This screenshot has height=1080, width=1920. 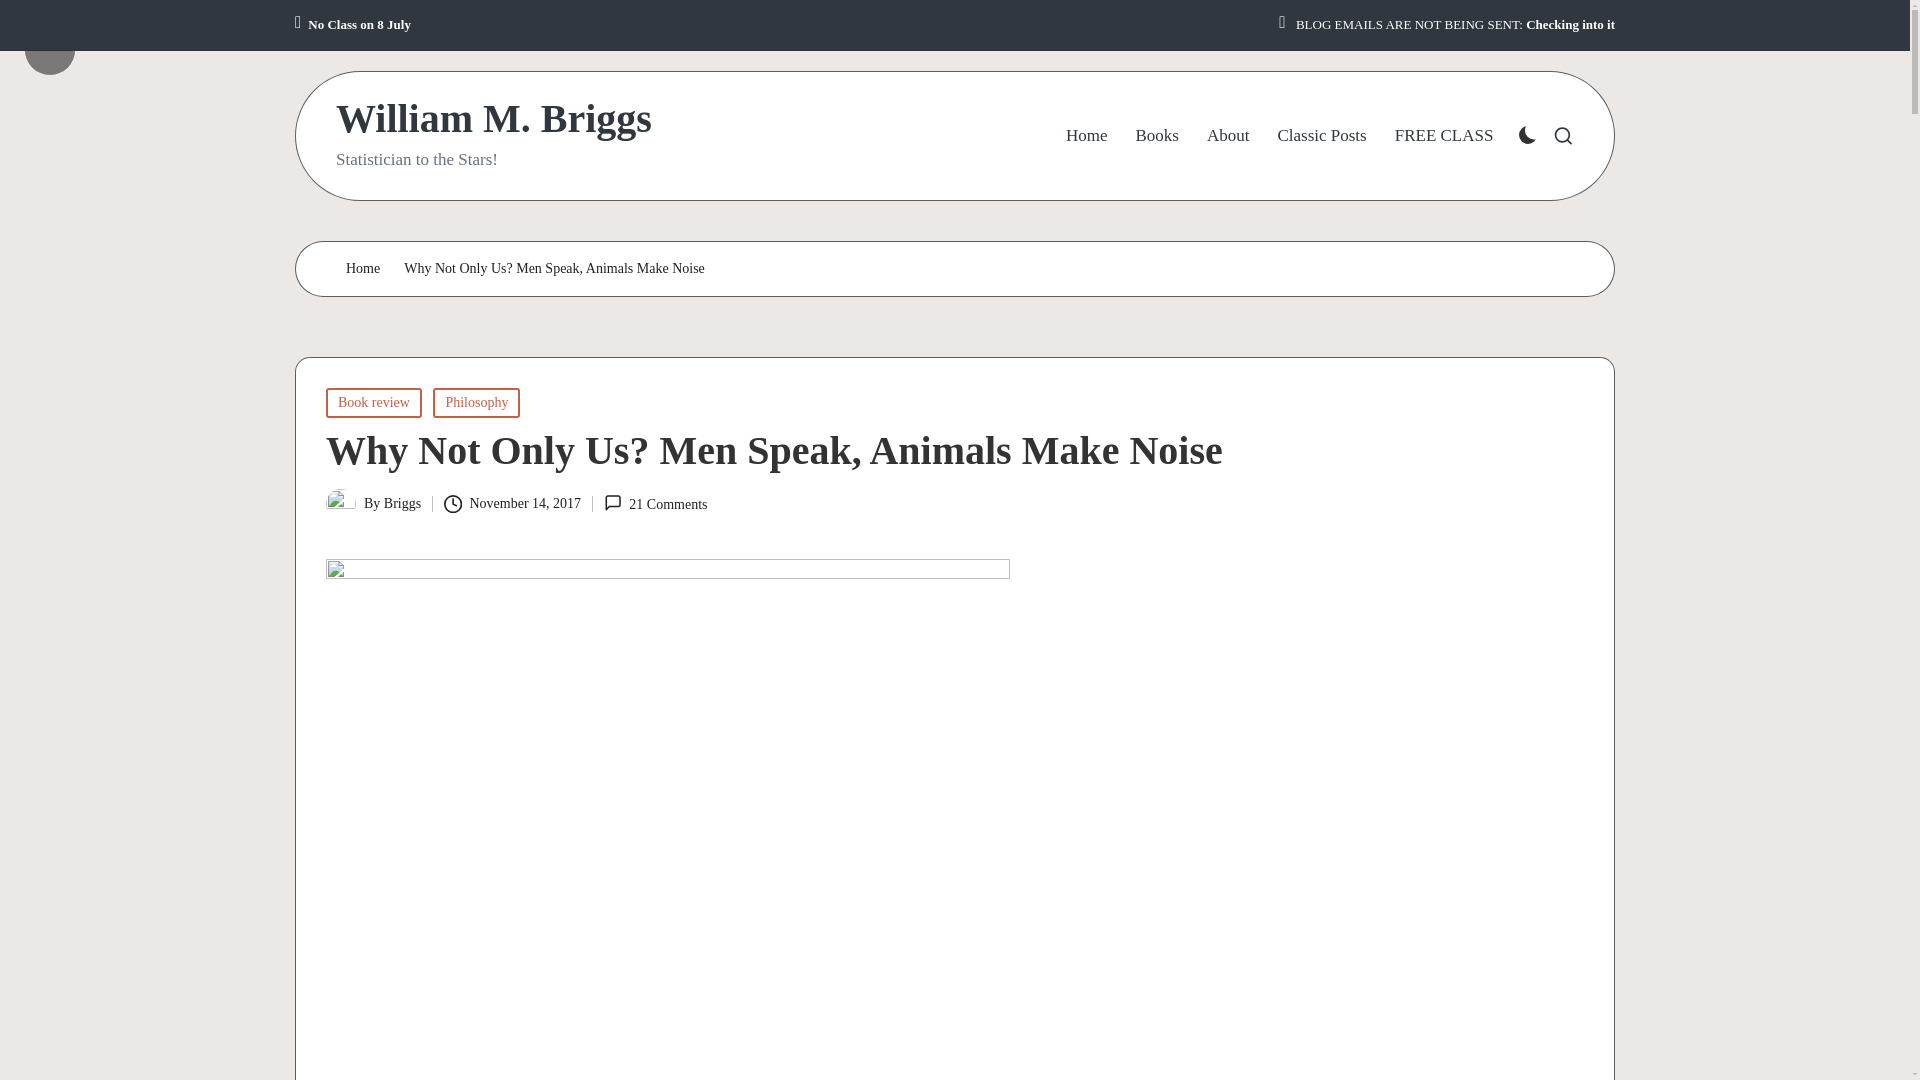 What do you see at coordinates (655, 504) in the screenshot?
I see `21 Comments` at bounding box center [655, 504].